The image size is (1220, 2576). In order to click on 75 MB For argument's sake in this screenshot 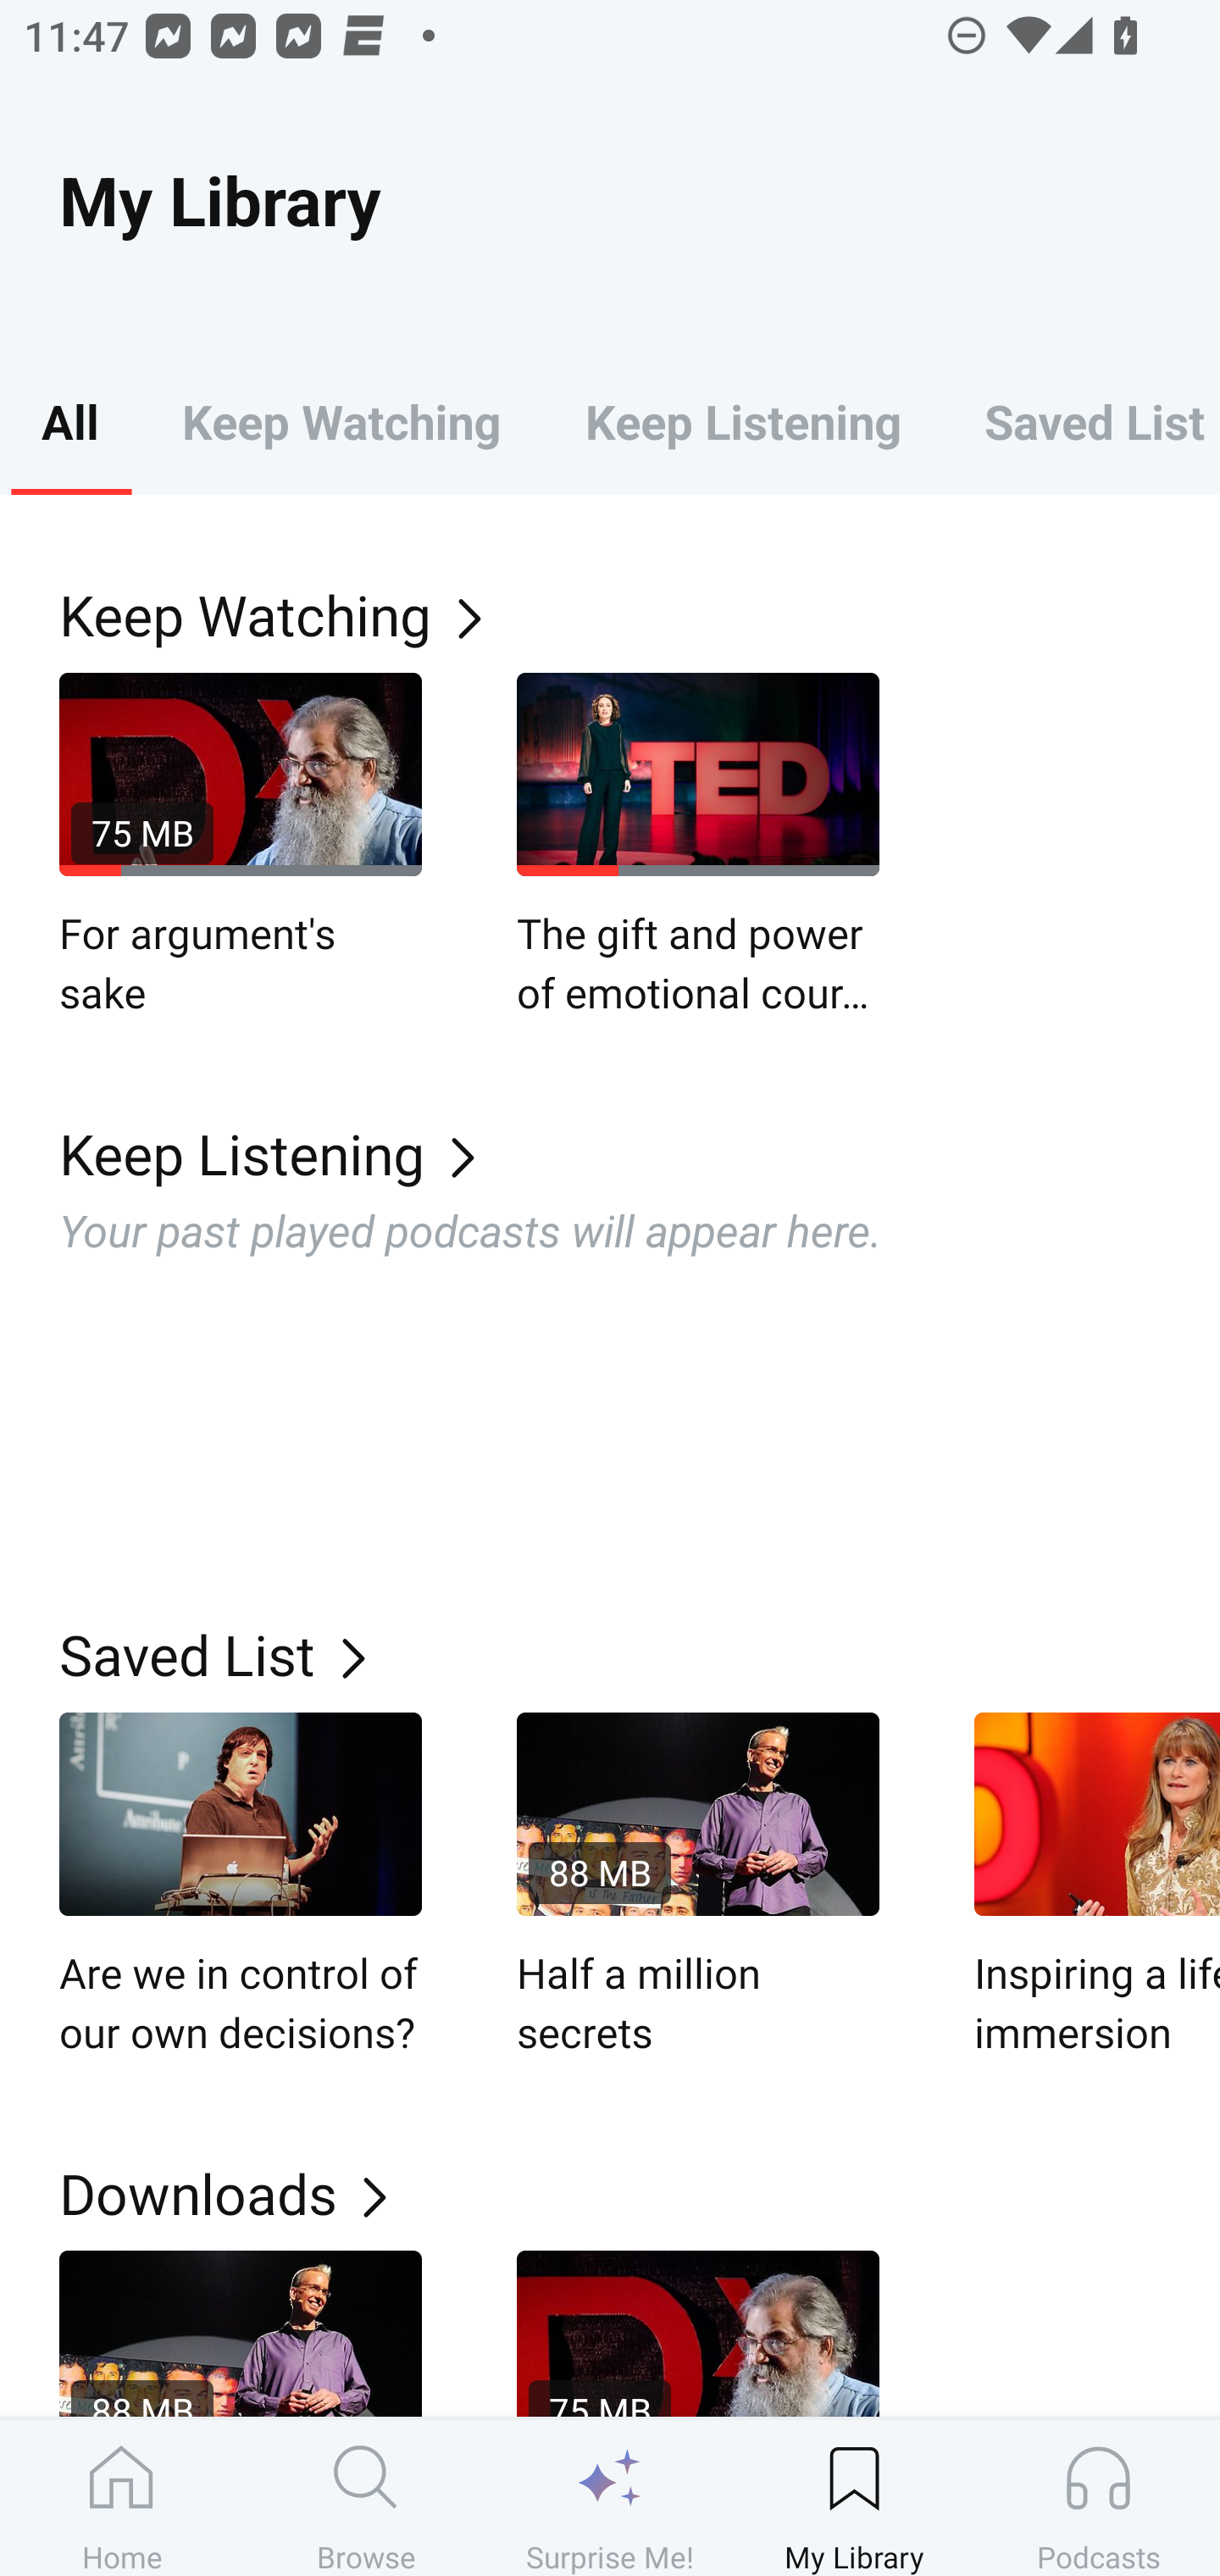, I will do `click(241, 846)`.